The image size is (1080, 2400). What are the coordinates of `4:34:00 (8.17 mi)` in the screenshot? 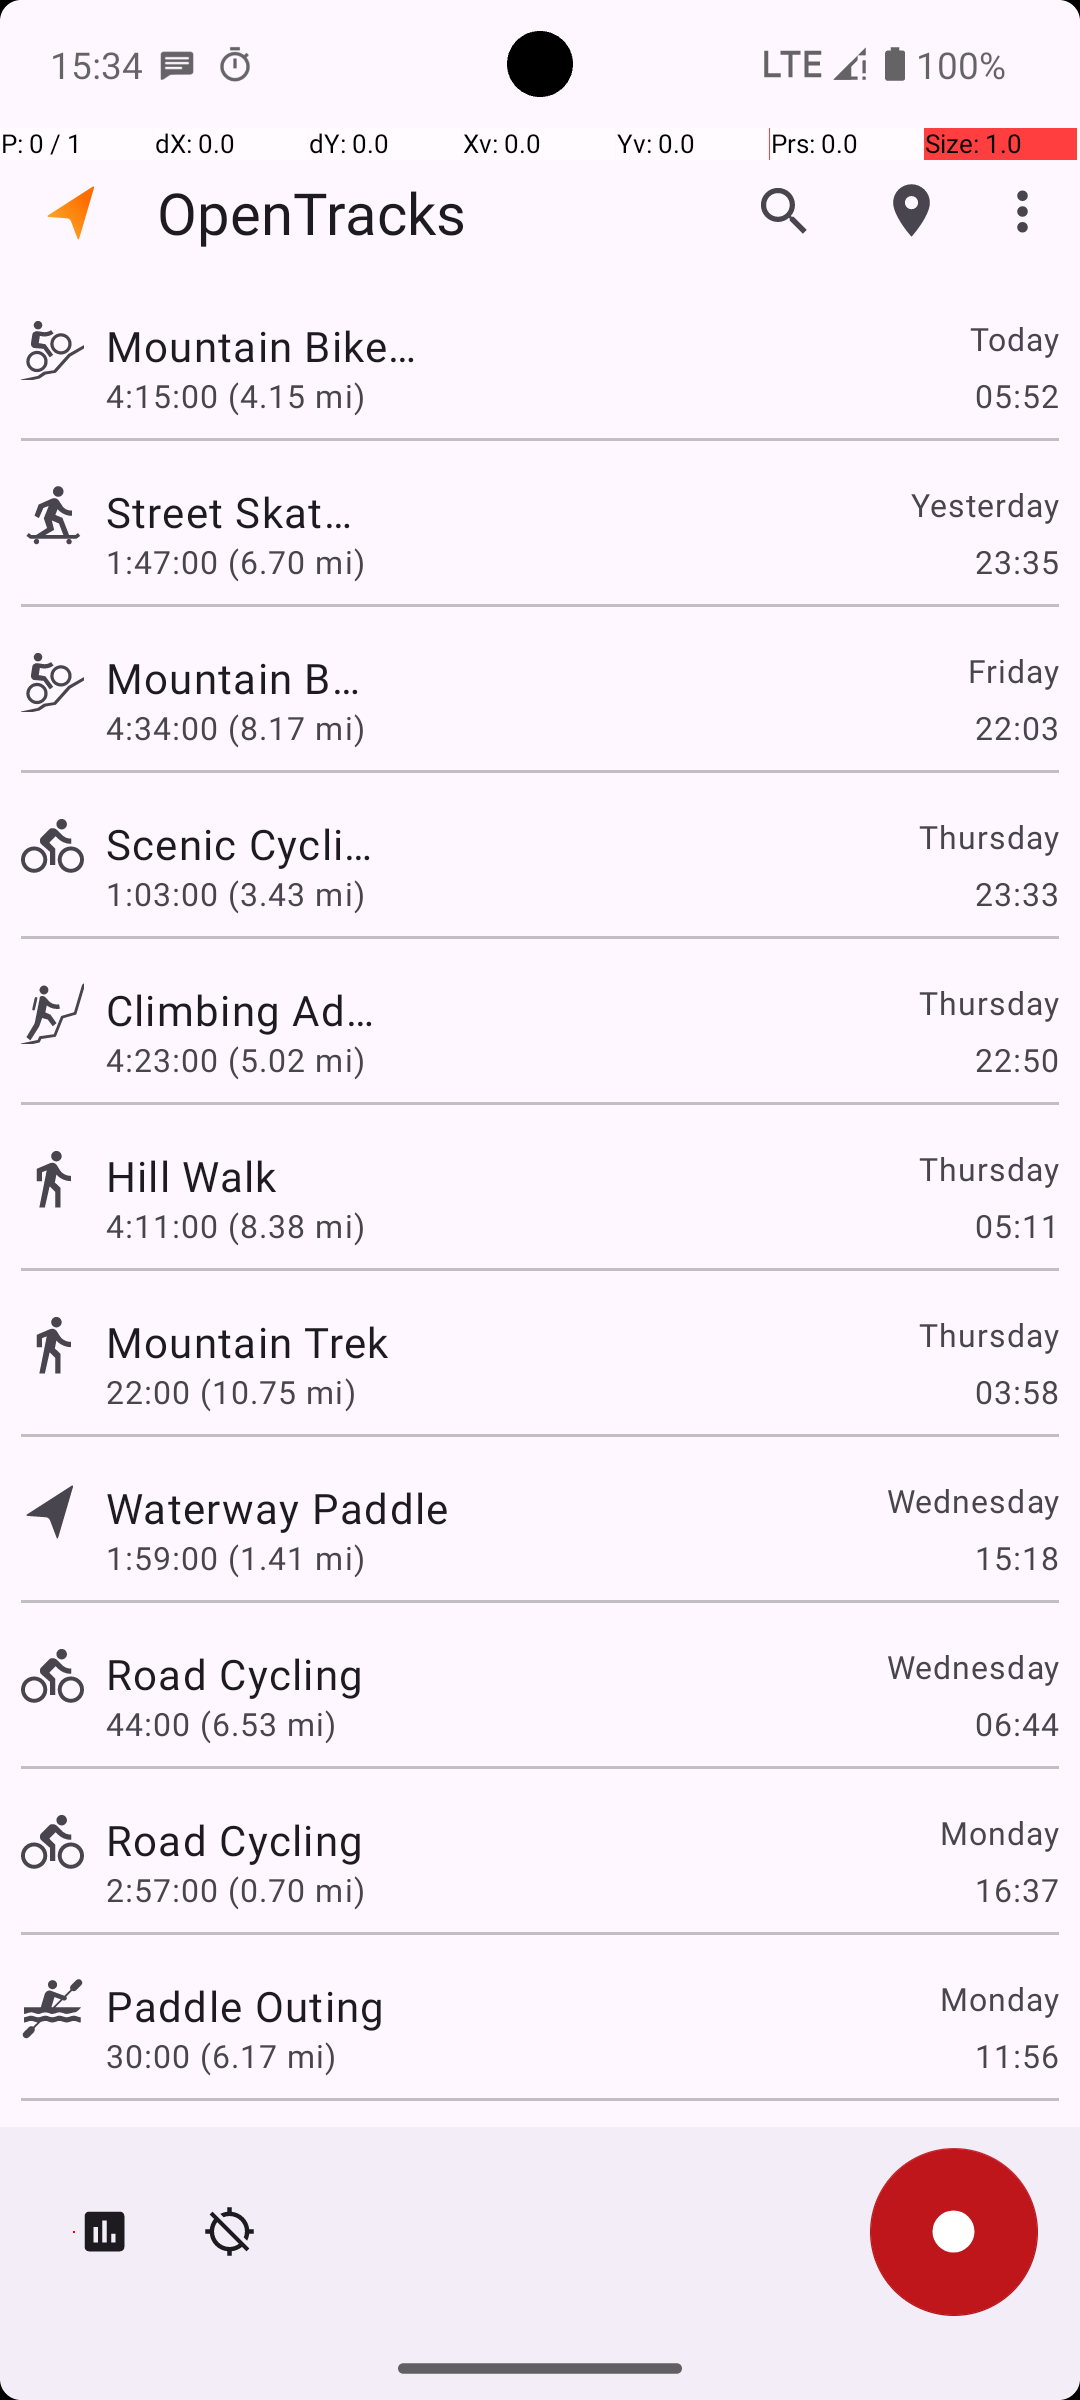 It's located at (236, 728).